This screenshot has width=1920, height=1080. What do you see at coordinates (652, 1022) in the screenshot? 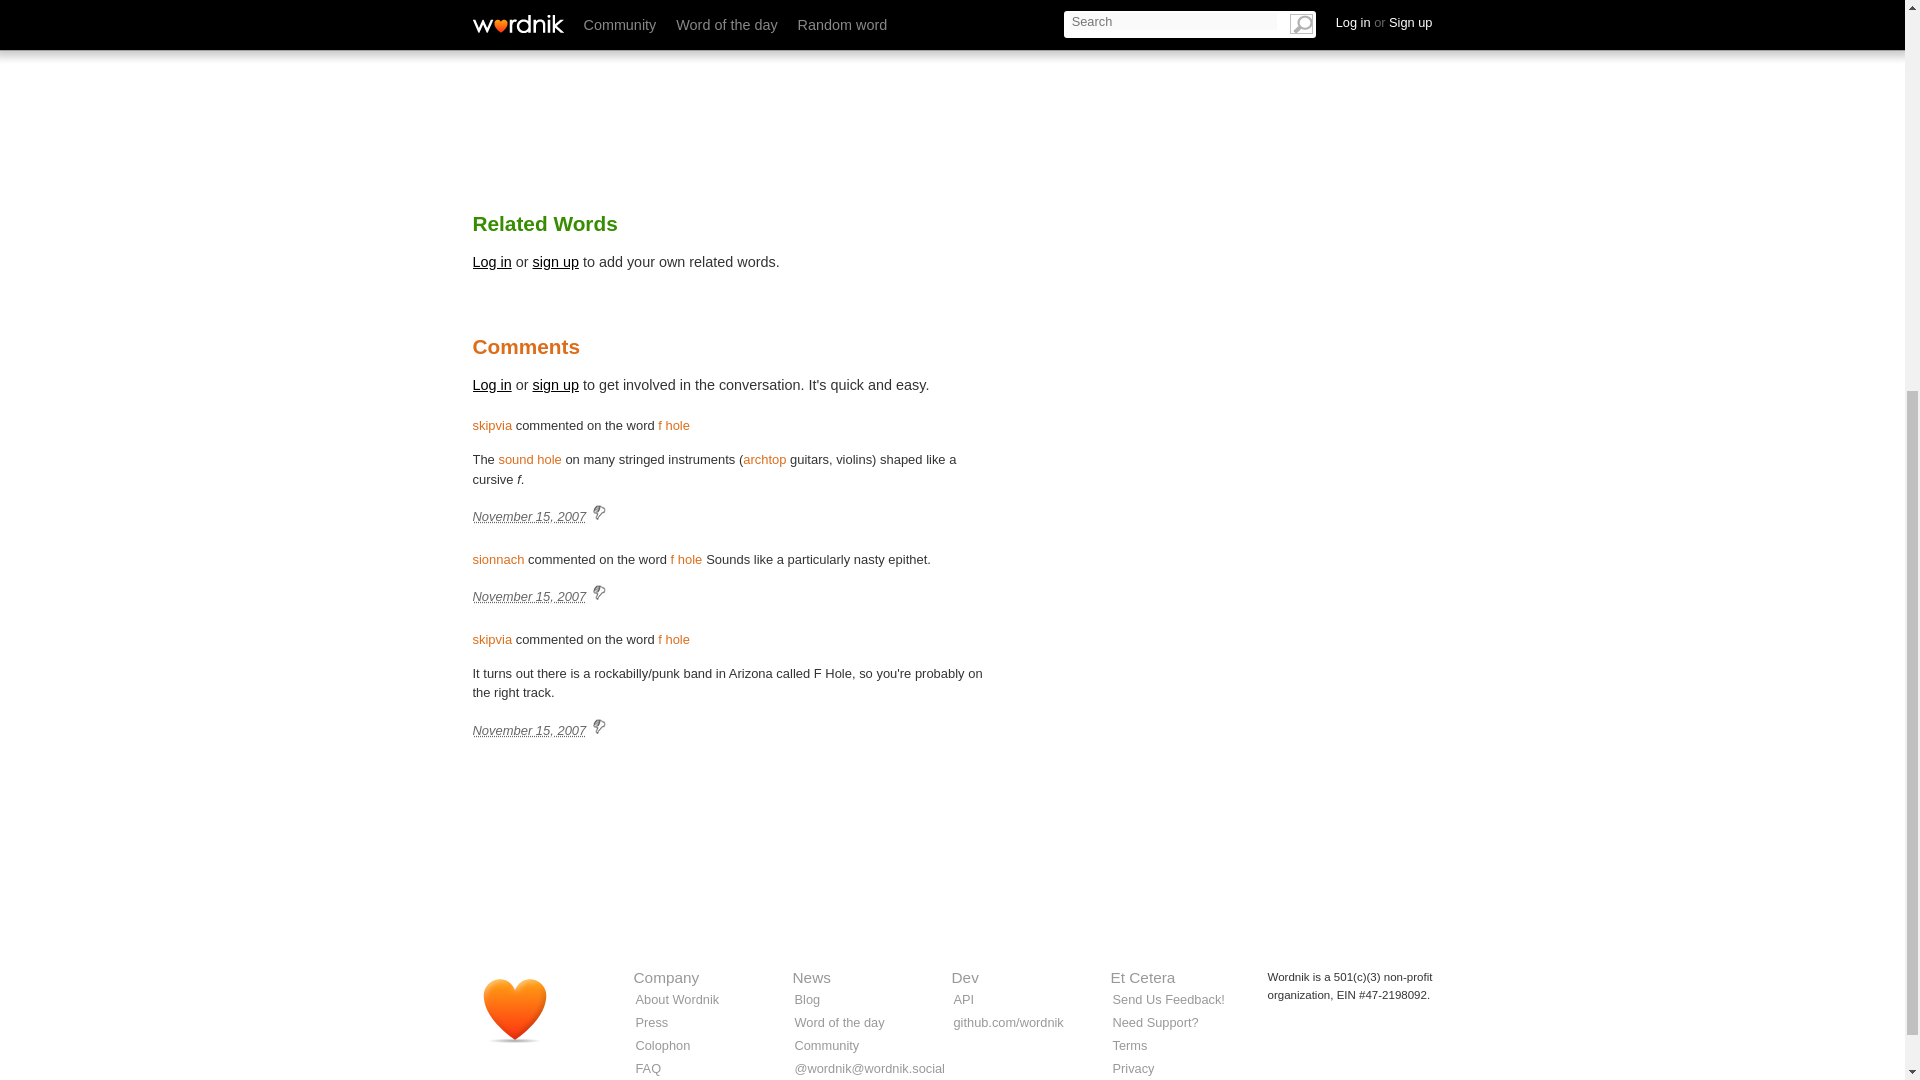
I see `Press` at bounding box center [652, 1022].